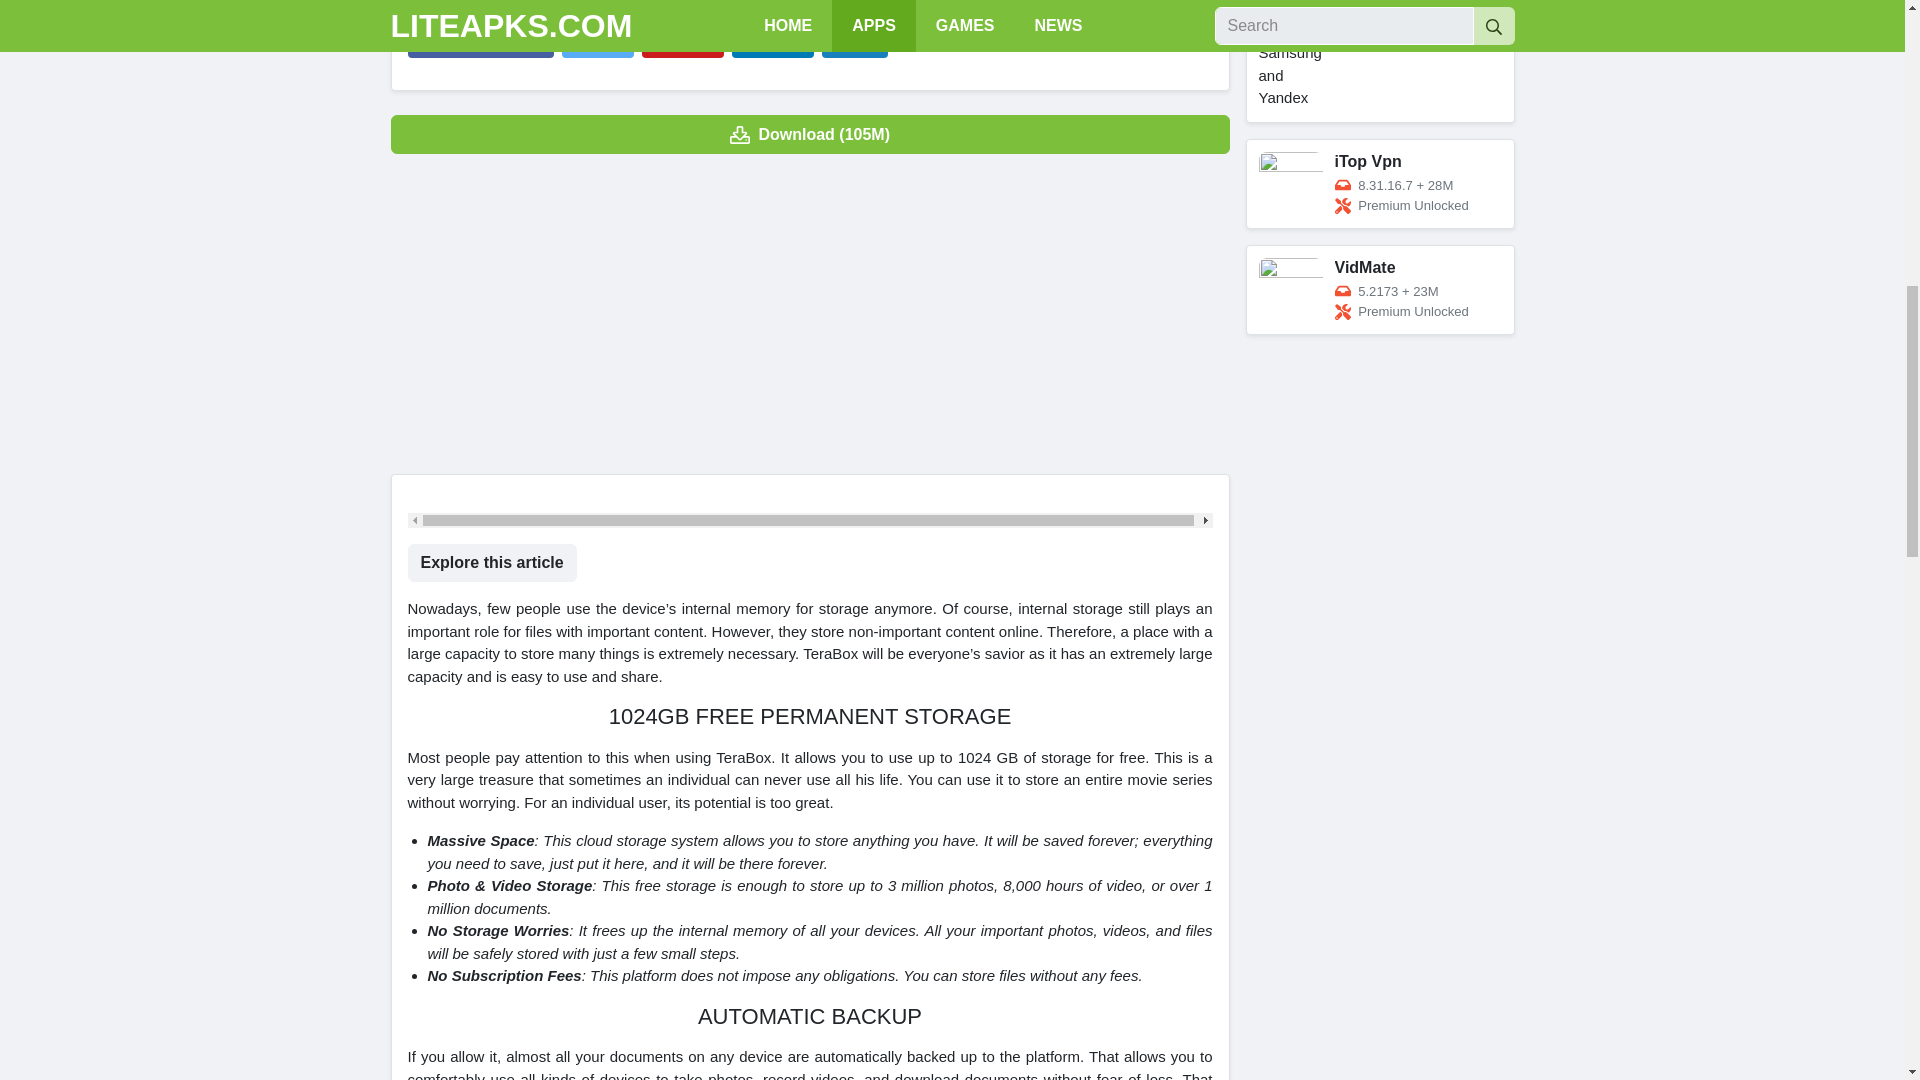 The image size is (1920, 1080). Describe the element at coordinates (772, 44) in the screenshot. I see `Linkedin` at that location.